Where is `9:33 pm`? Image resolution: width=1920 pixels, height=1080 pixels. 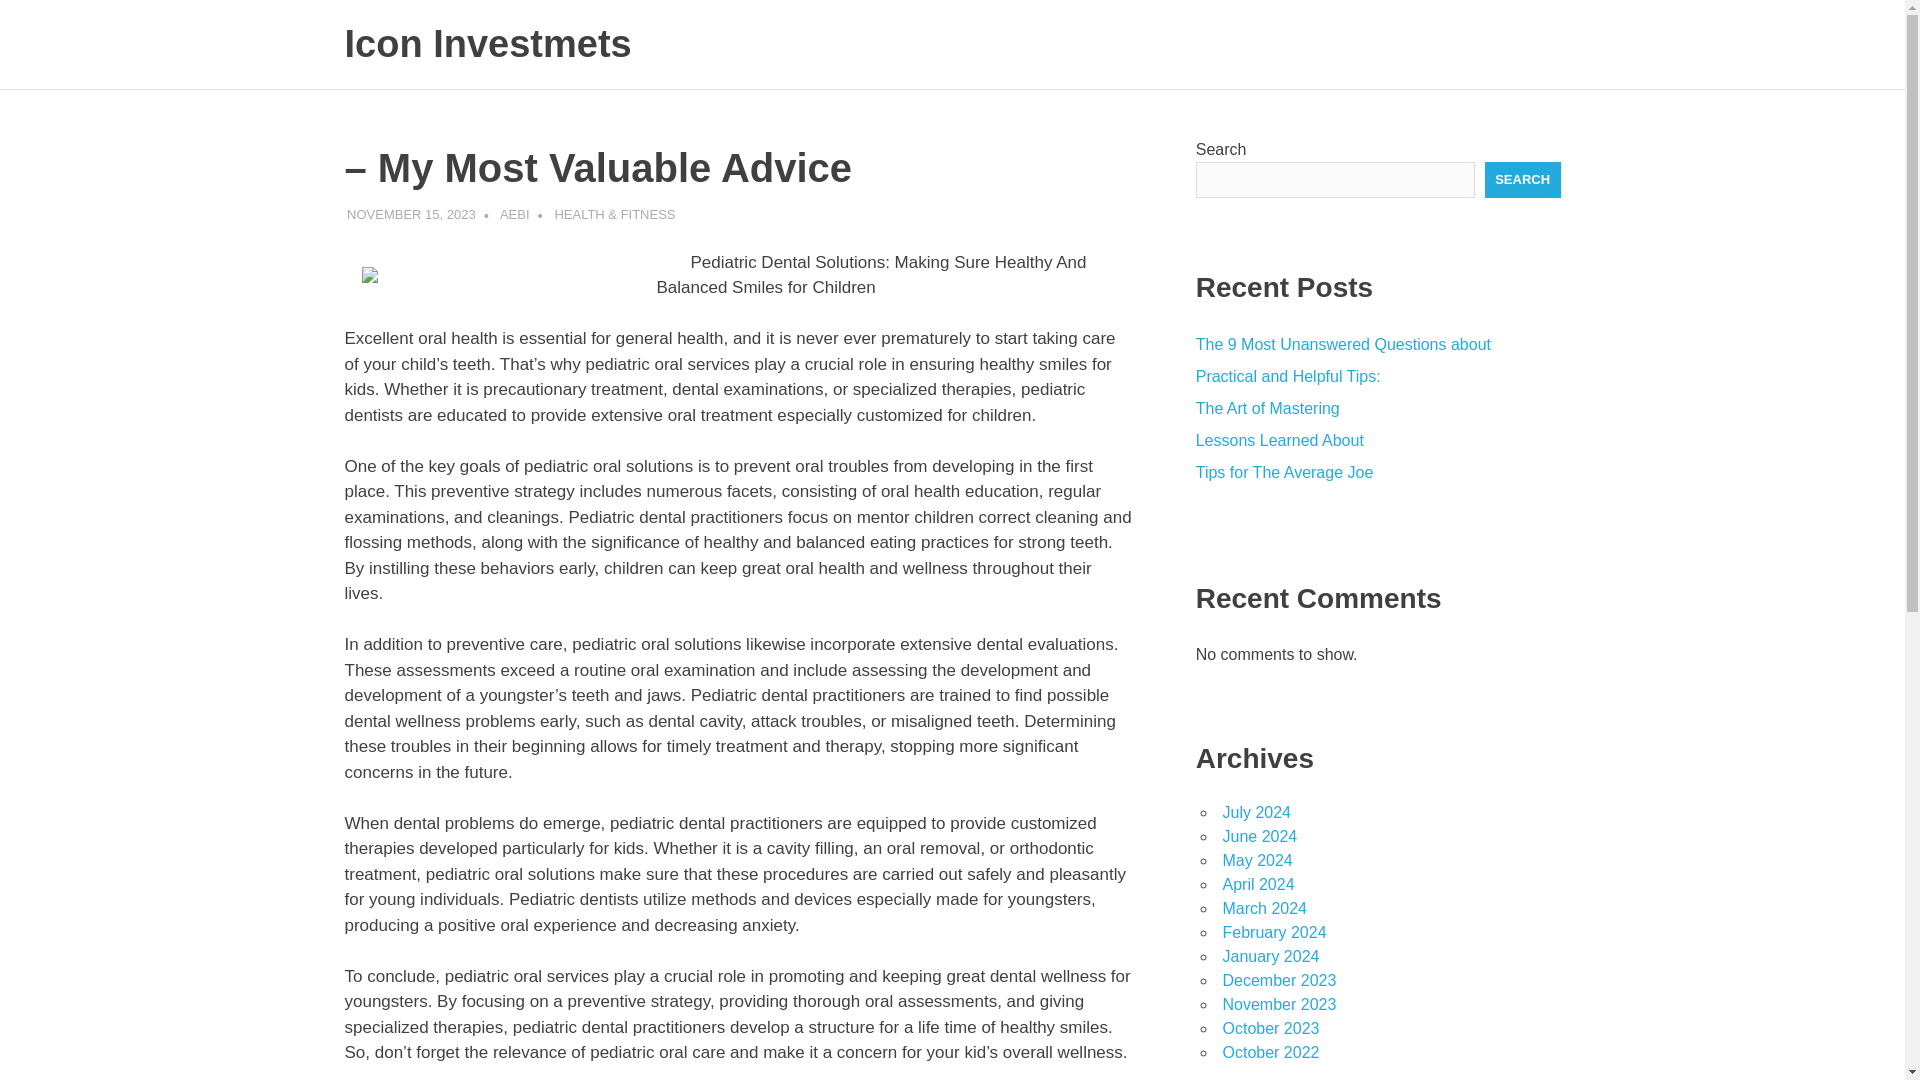 9:33 pm is located at coordinates (412, 214).